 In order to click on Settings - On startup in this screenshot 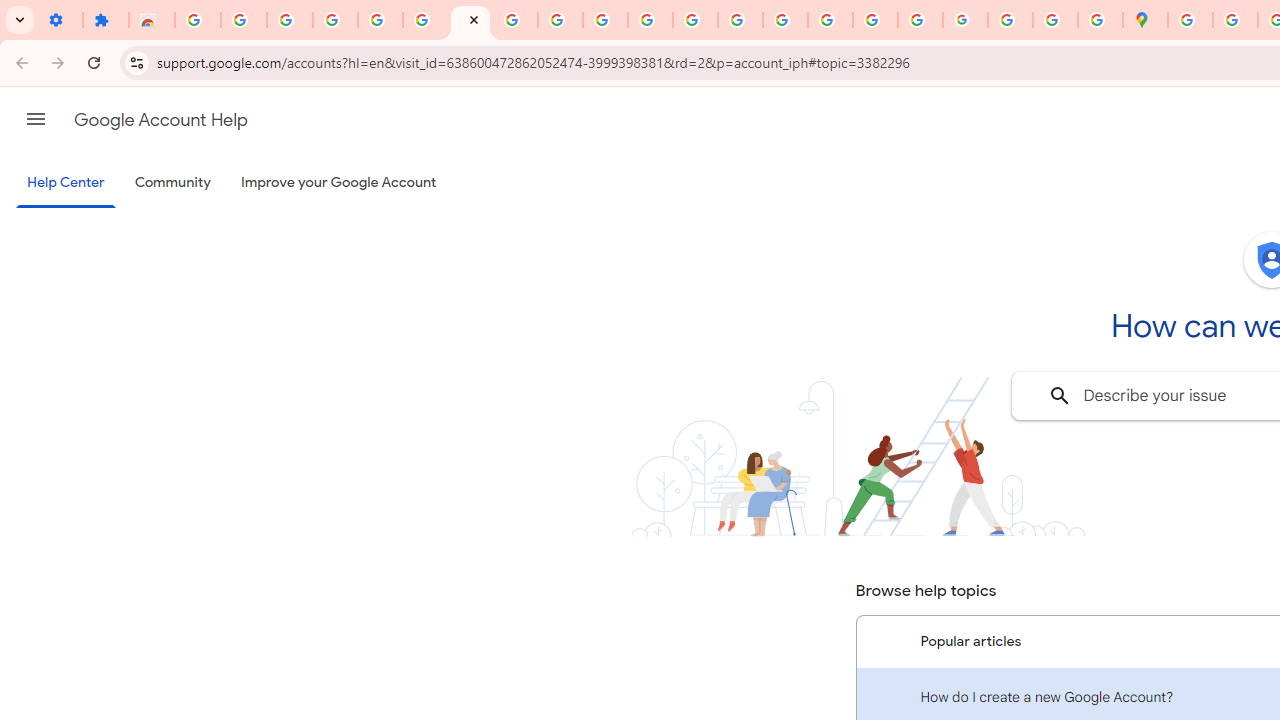, I will do `click(60, 20)`.